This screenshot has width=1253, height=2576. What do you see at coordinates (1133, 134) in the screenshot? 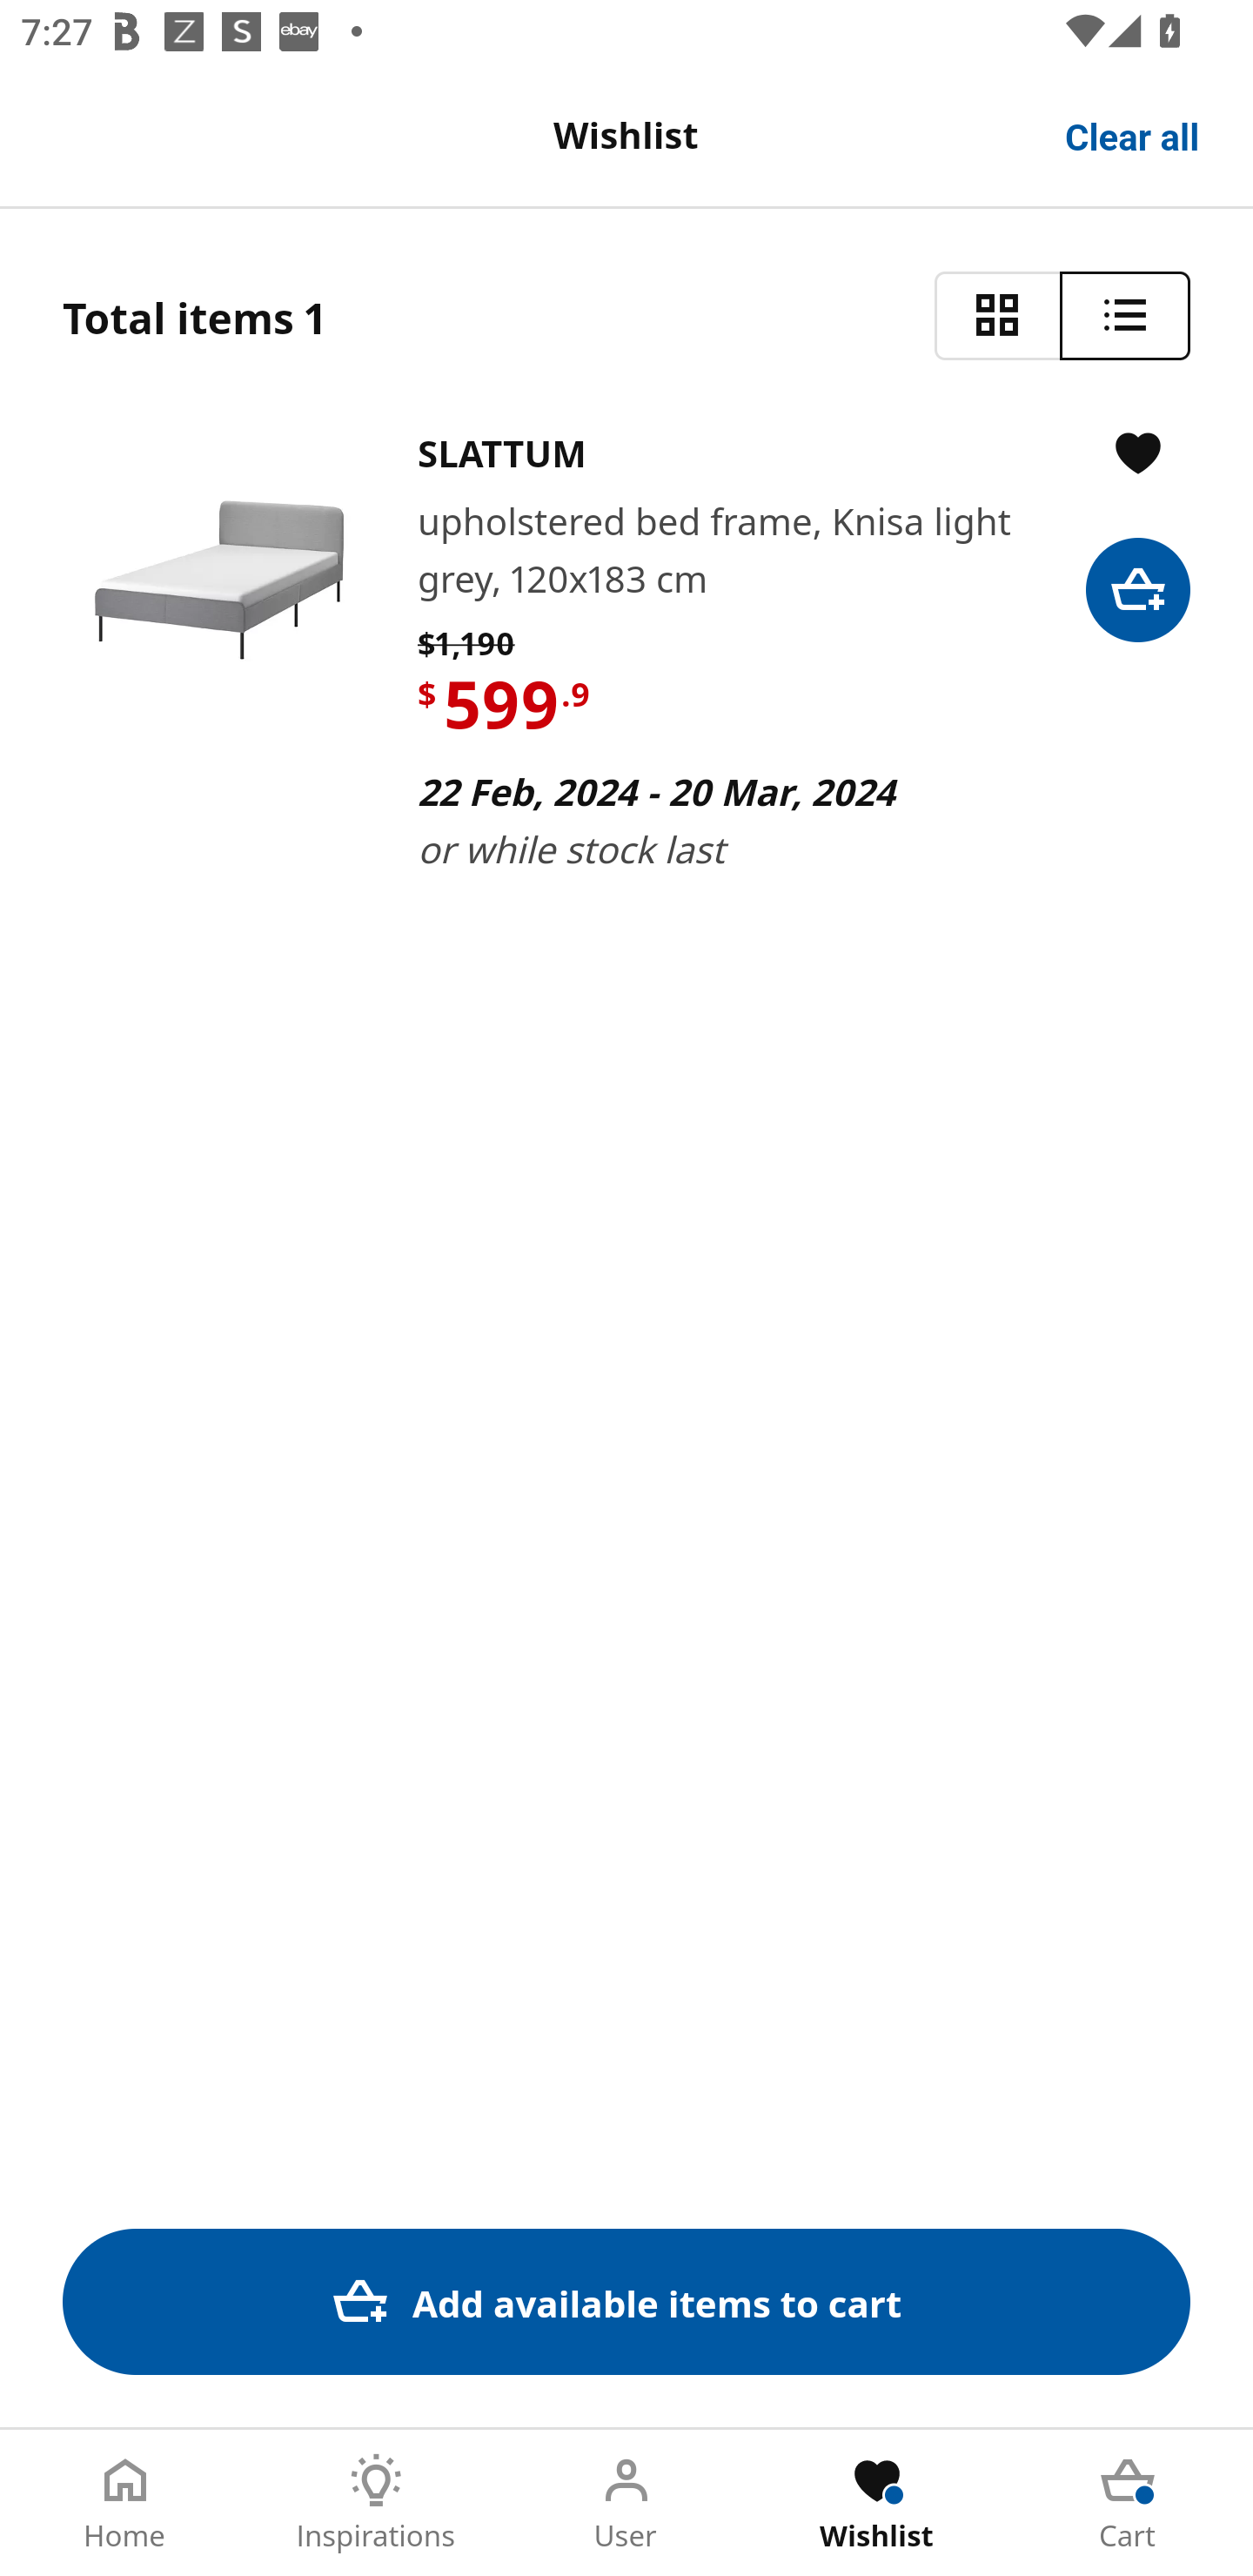
I see `Clear all` at bounding box center [1133, 134].